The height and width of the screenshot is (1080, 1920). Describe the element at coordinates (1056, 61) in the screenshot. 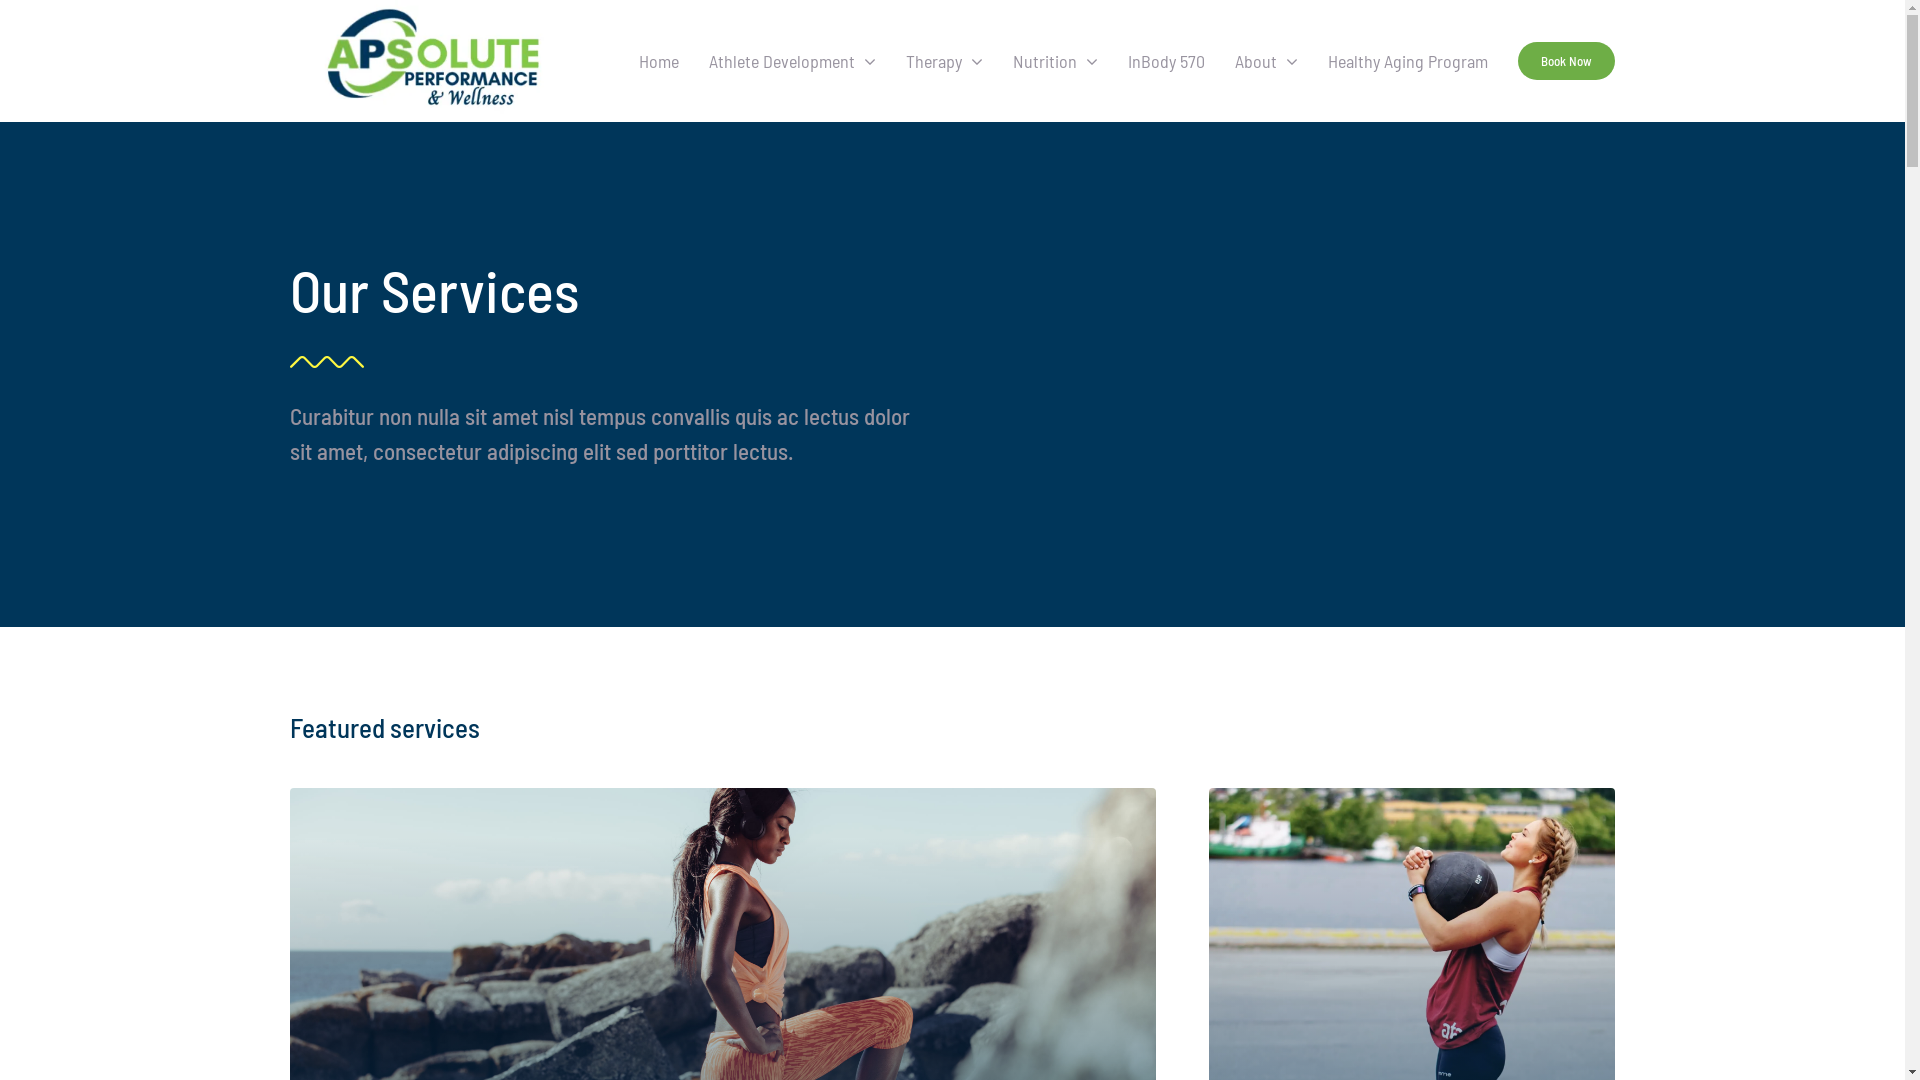

I see `Nutrition` at that location.